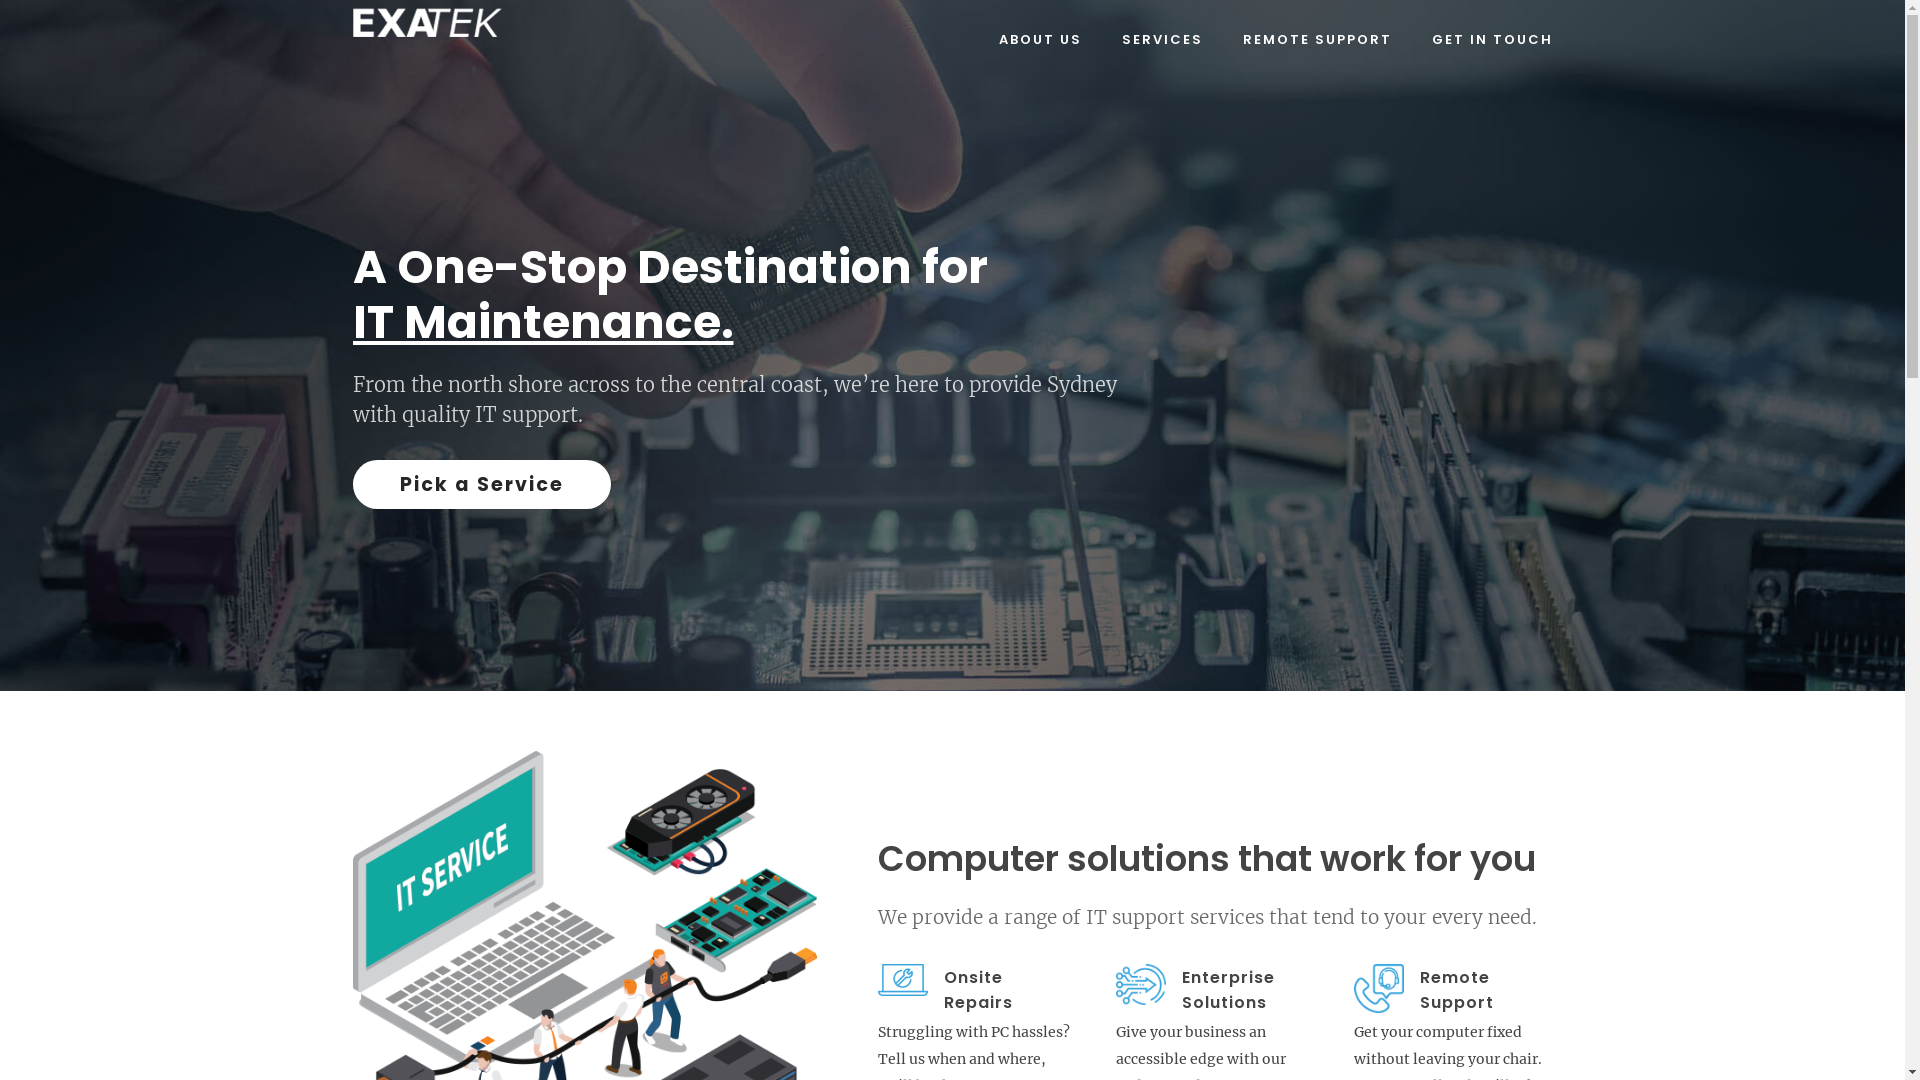 The image size is (1920, 1080). I want to click on REMOTE SUPPORT, so click(1316, 40).